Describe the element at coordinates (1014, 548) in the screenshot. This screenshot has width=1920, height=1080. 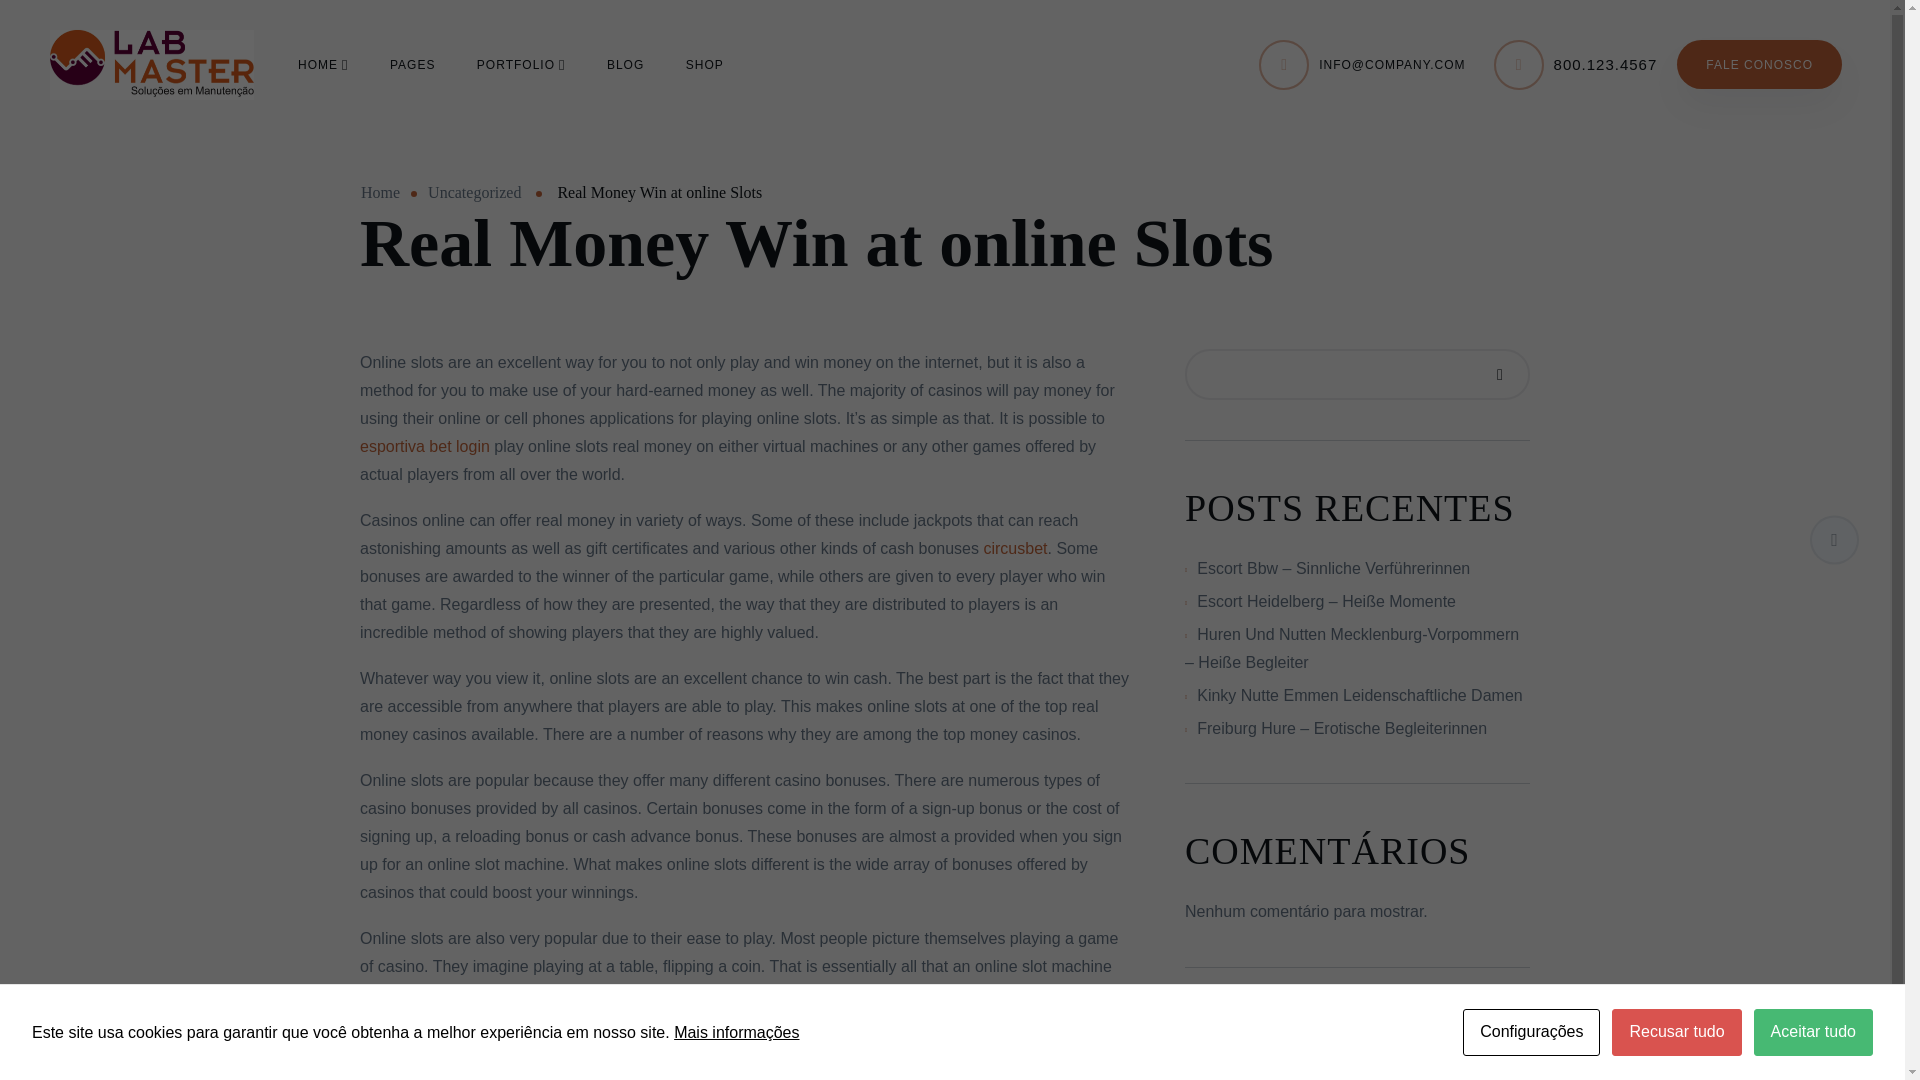
I see `circusbet` at that location.